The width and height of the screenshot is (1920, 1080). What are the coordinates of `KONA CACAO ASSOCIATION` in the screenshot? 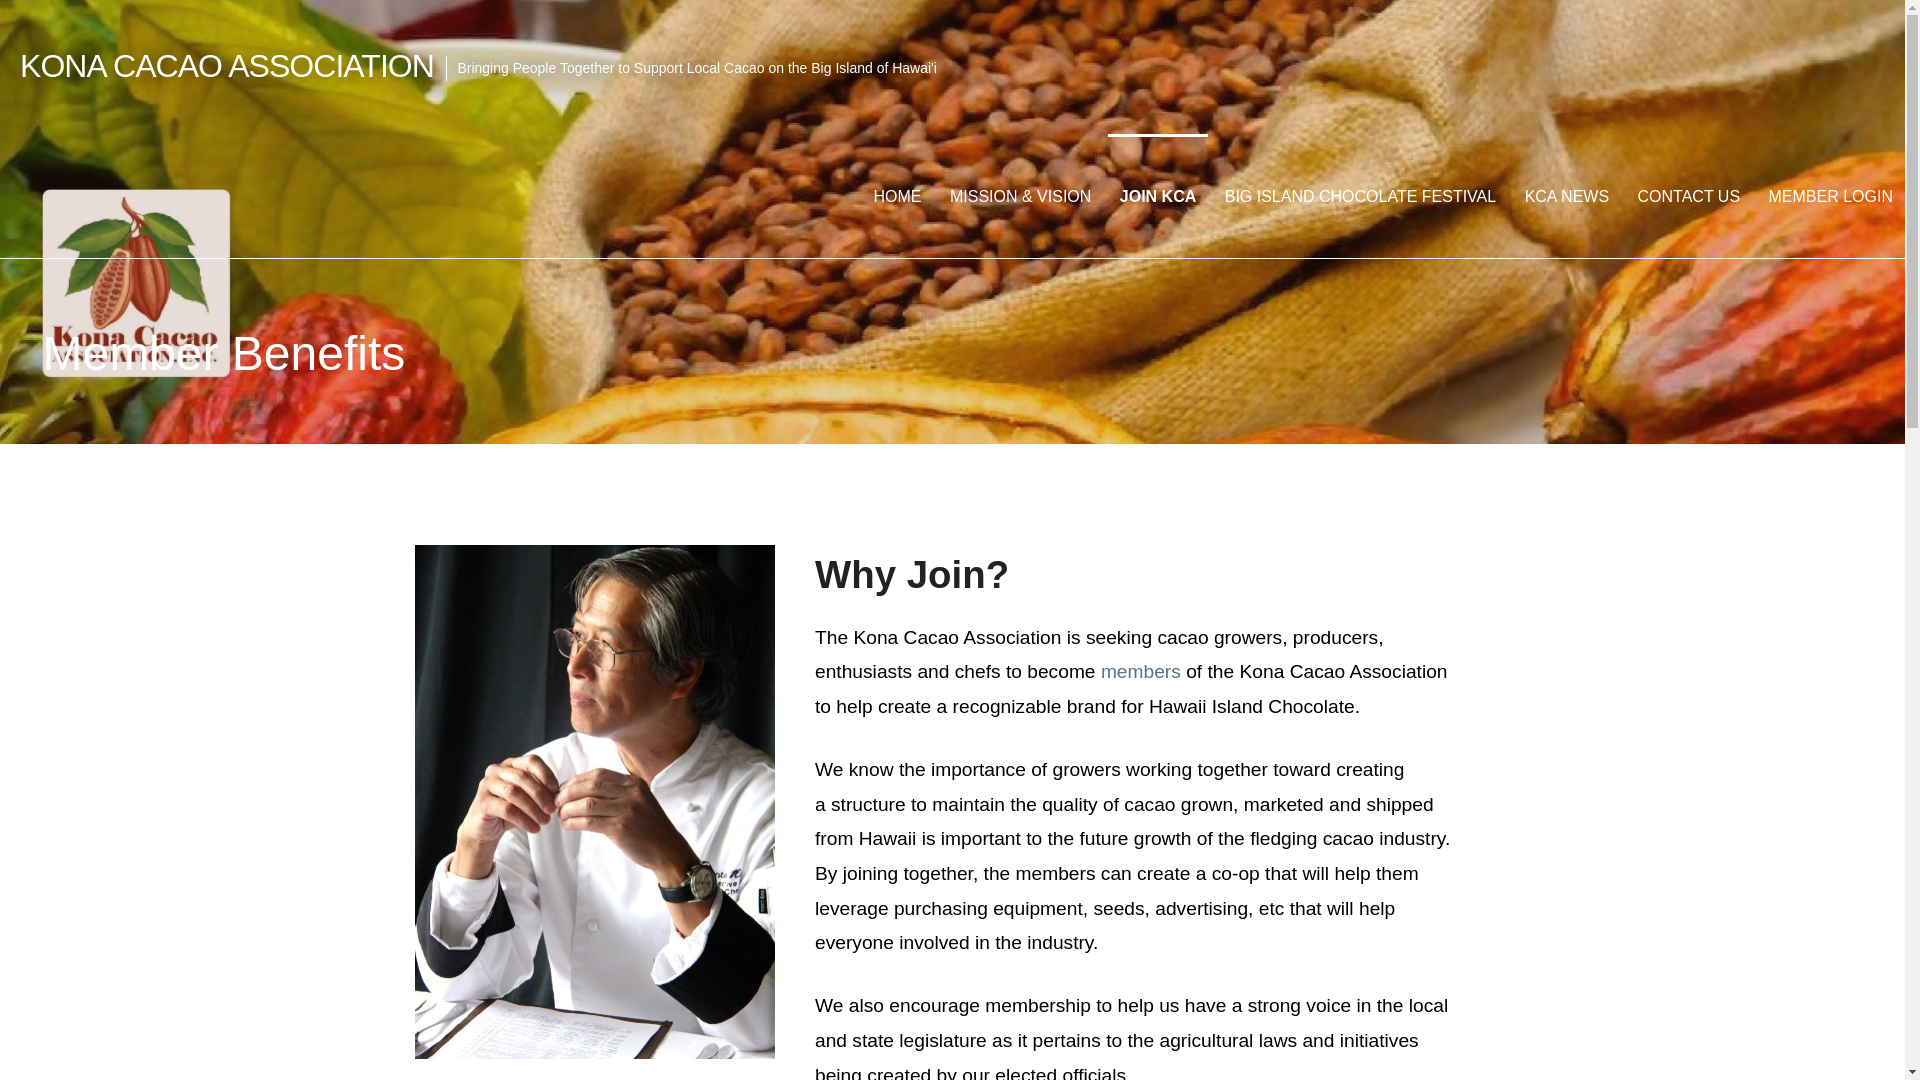 It's located at (226, 66).